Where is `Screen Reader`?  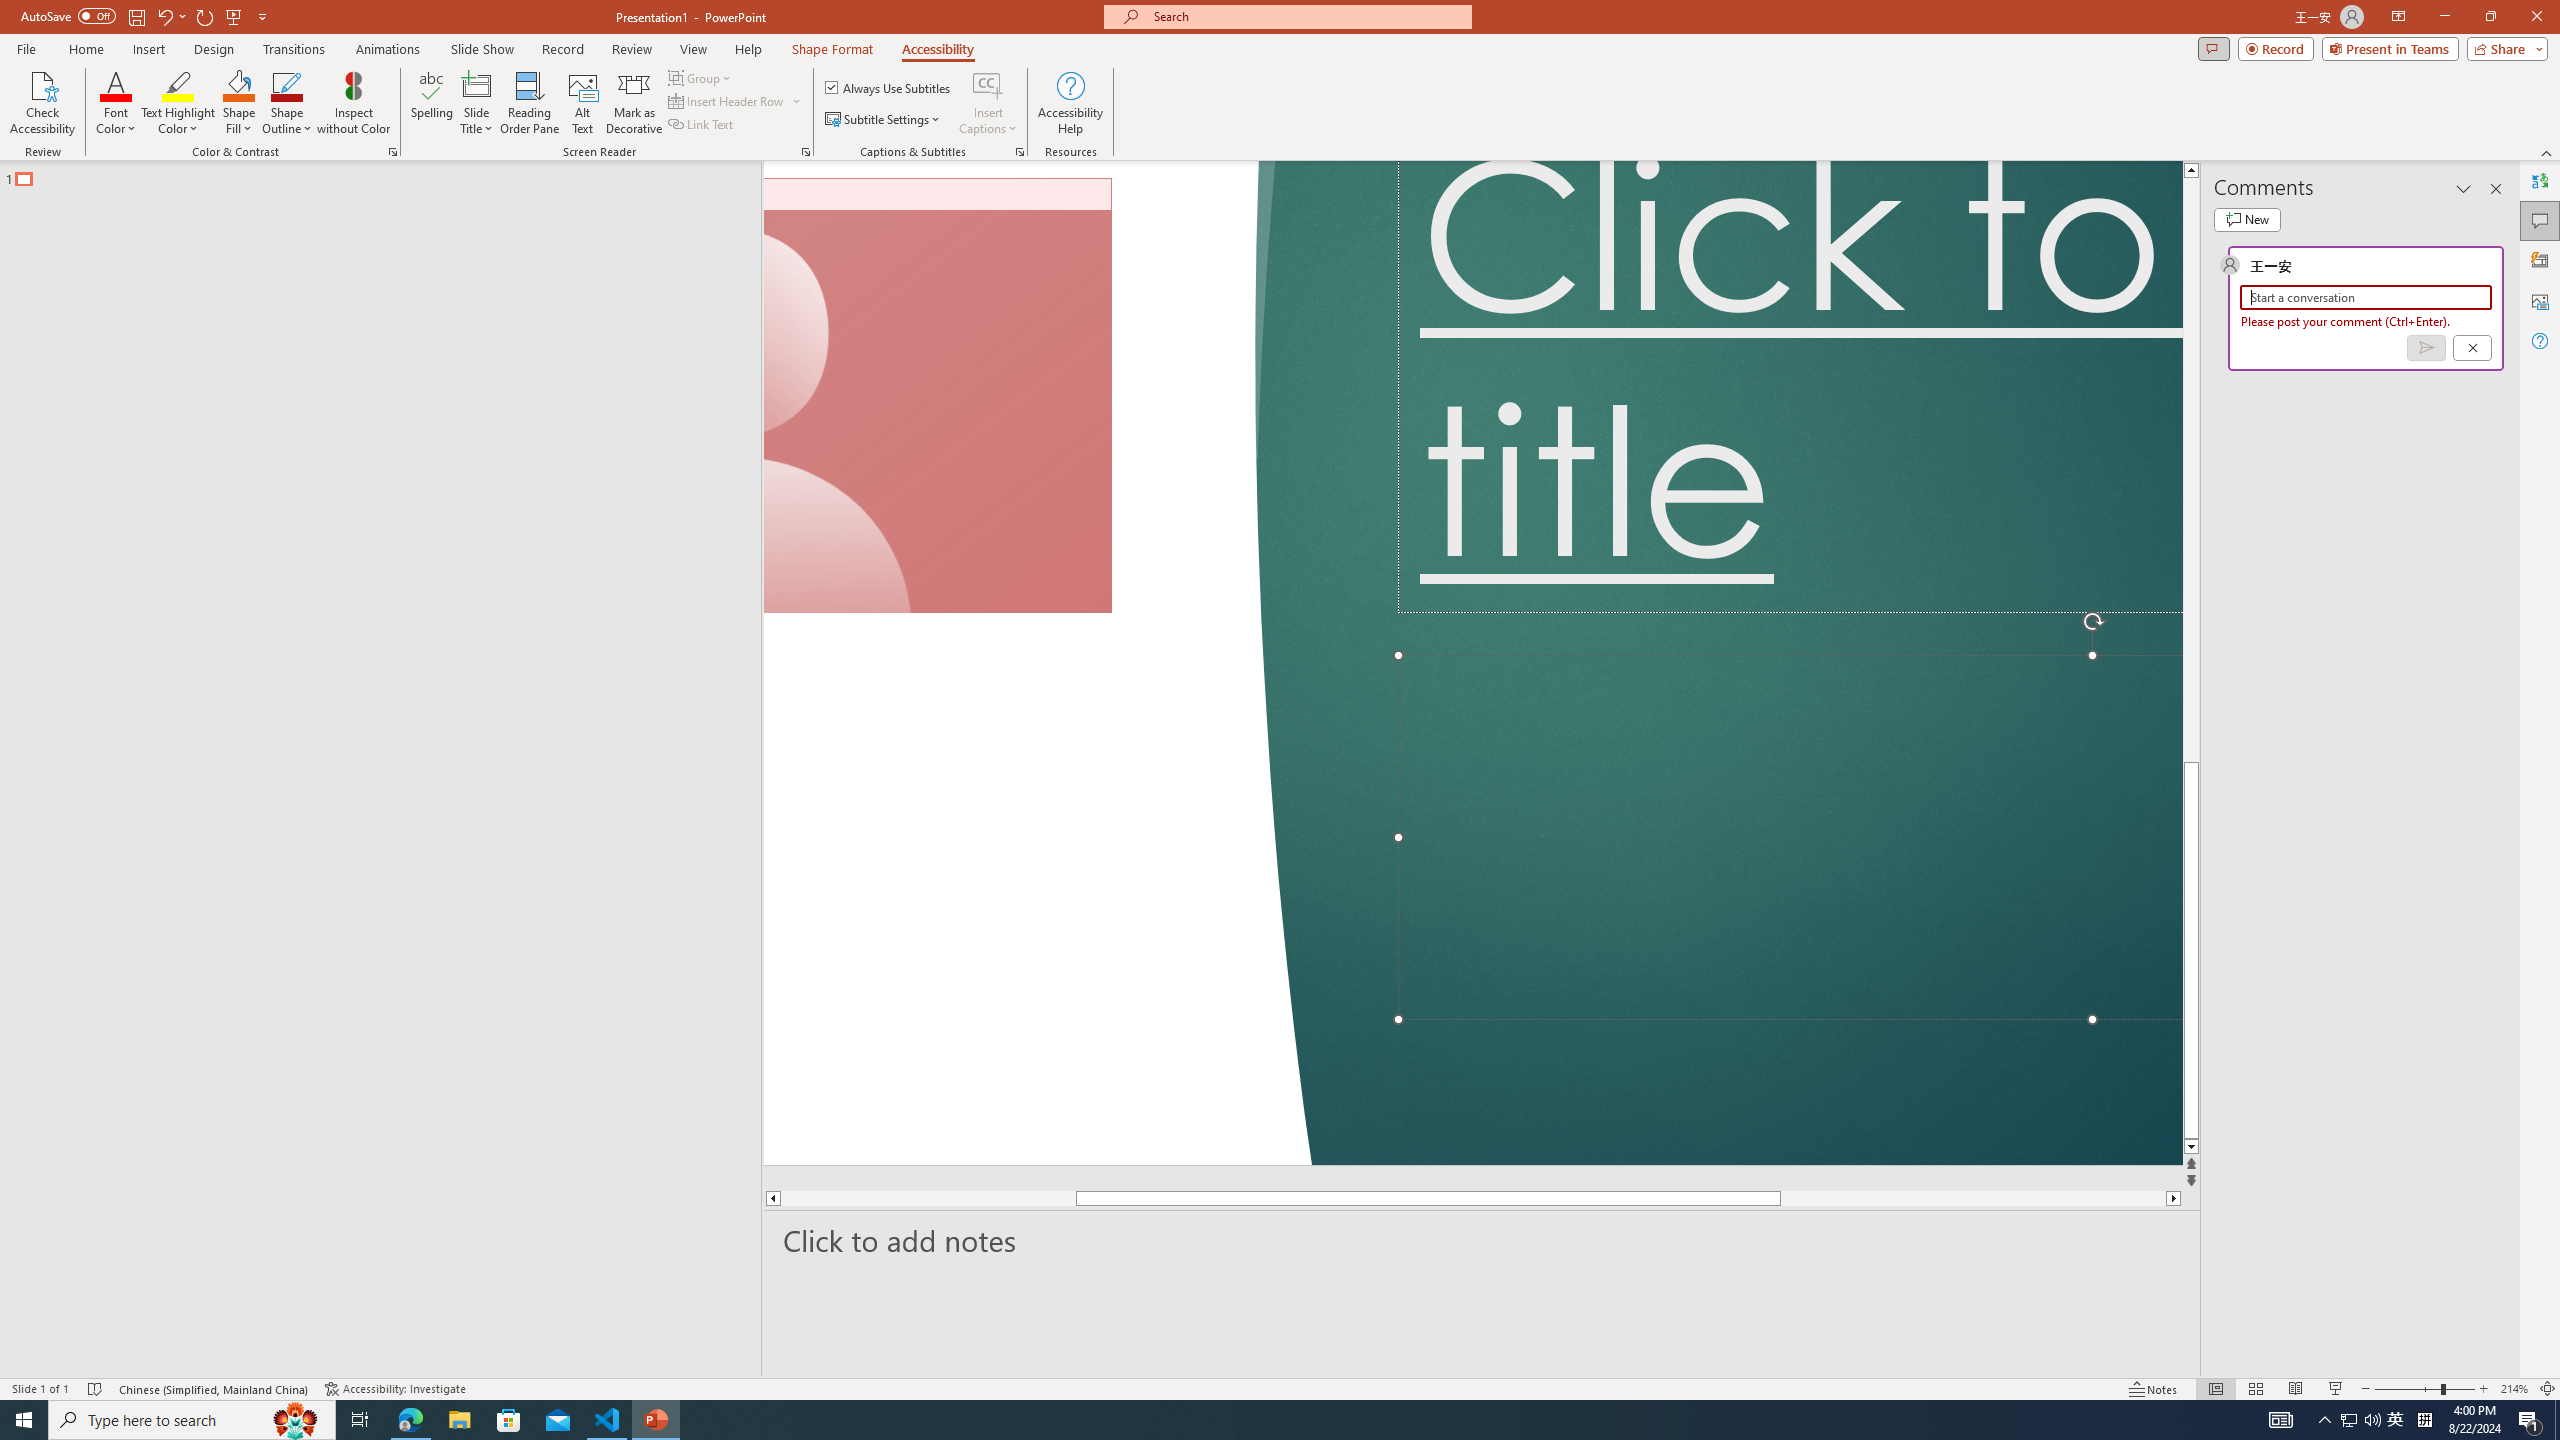 Screen Reader is located at coordinates (806, 152).